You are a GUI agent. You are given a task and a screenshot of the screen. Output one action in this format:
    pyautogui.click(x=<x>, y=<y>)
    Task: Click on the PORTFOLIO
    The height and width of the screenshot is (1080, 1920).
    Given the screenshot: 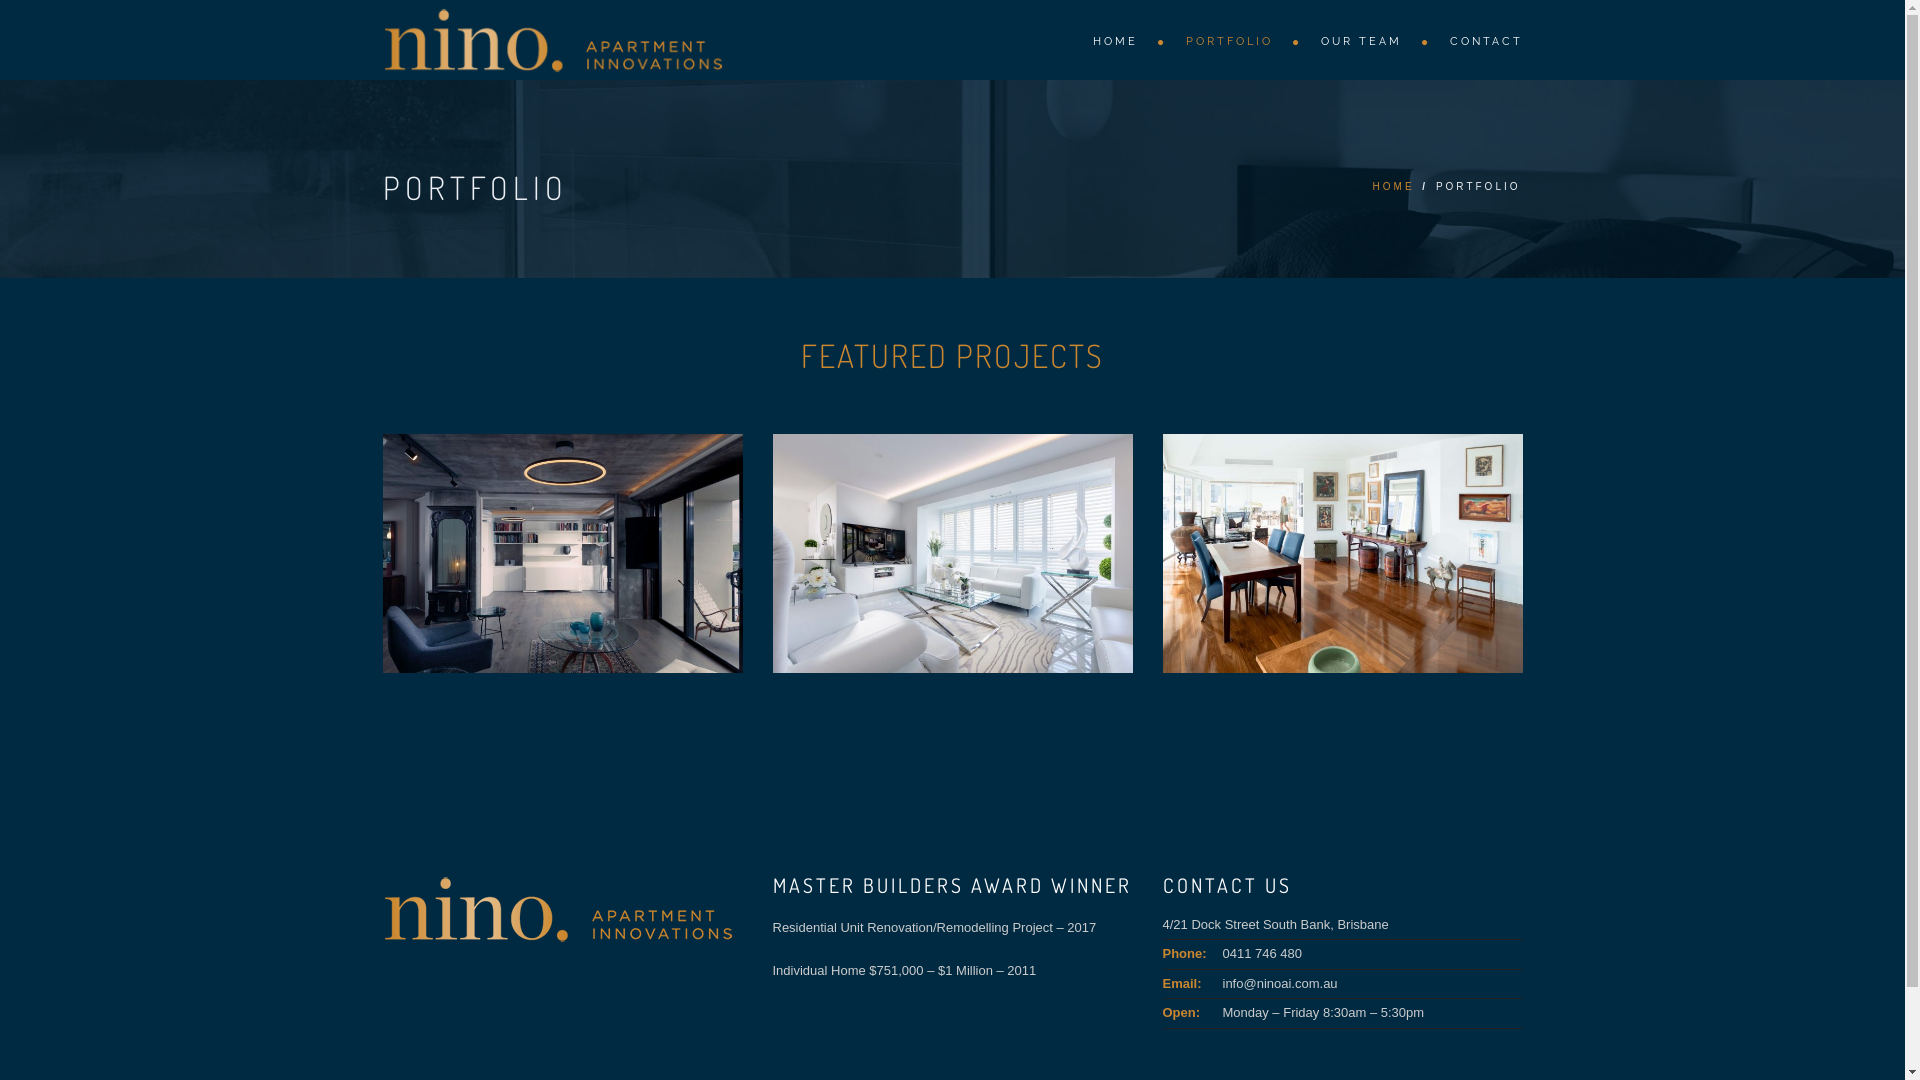 What is the action you would take?
    pyautogui.click(x=1234, y=40)
    